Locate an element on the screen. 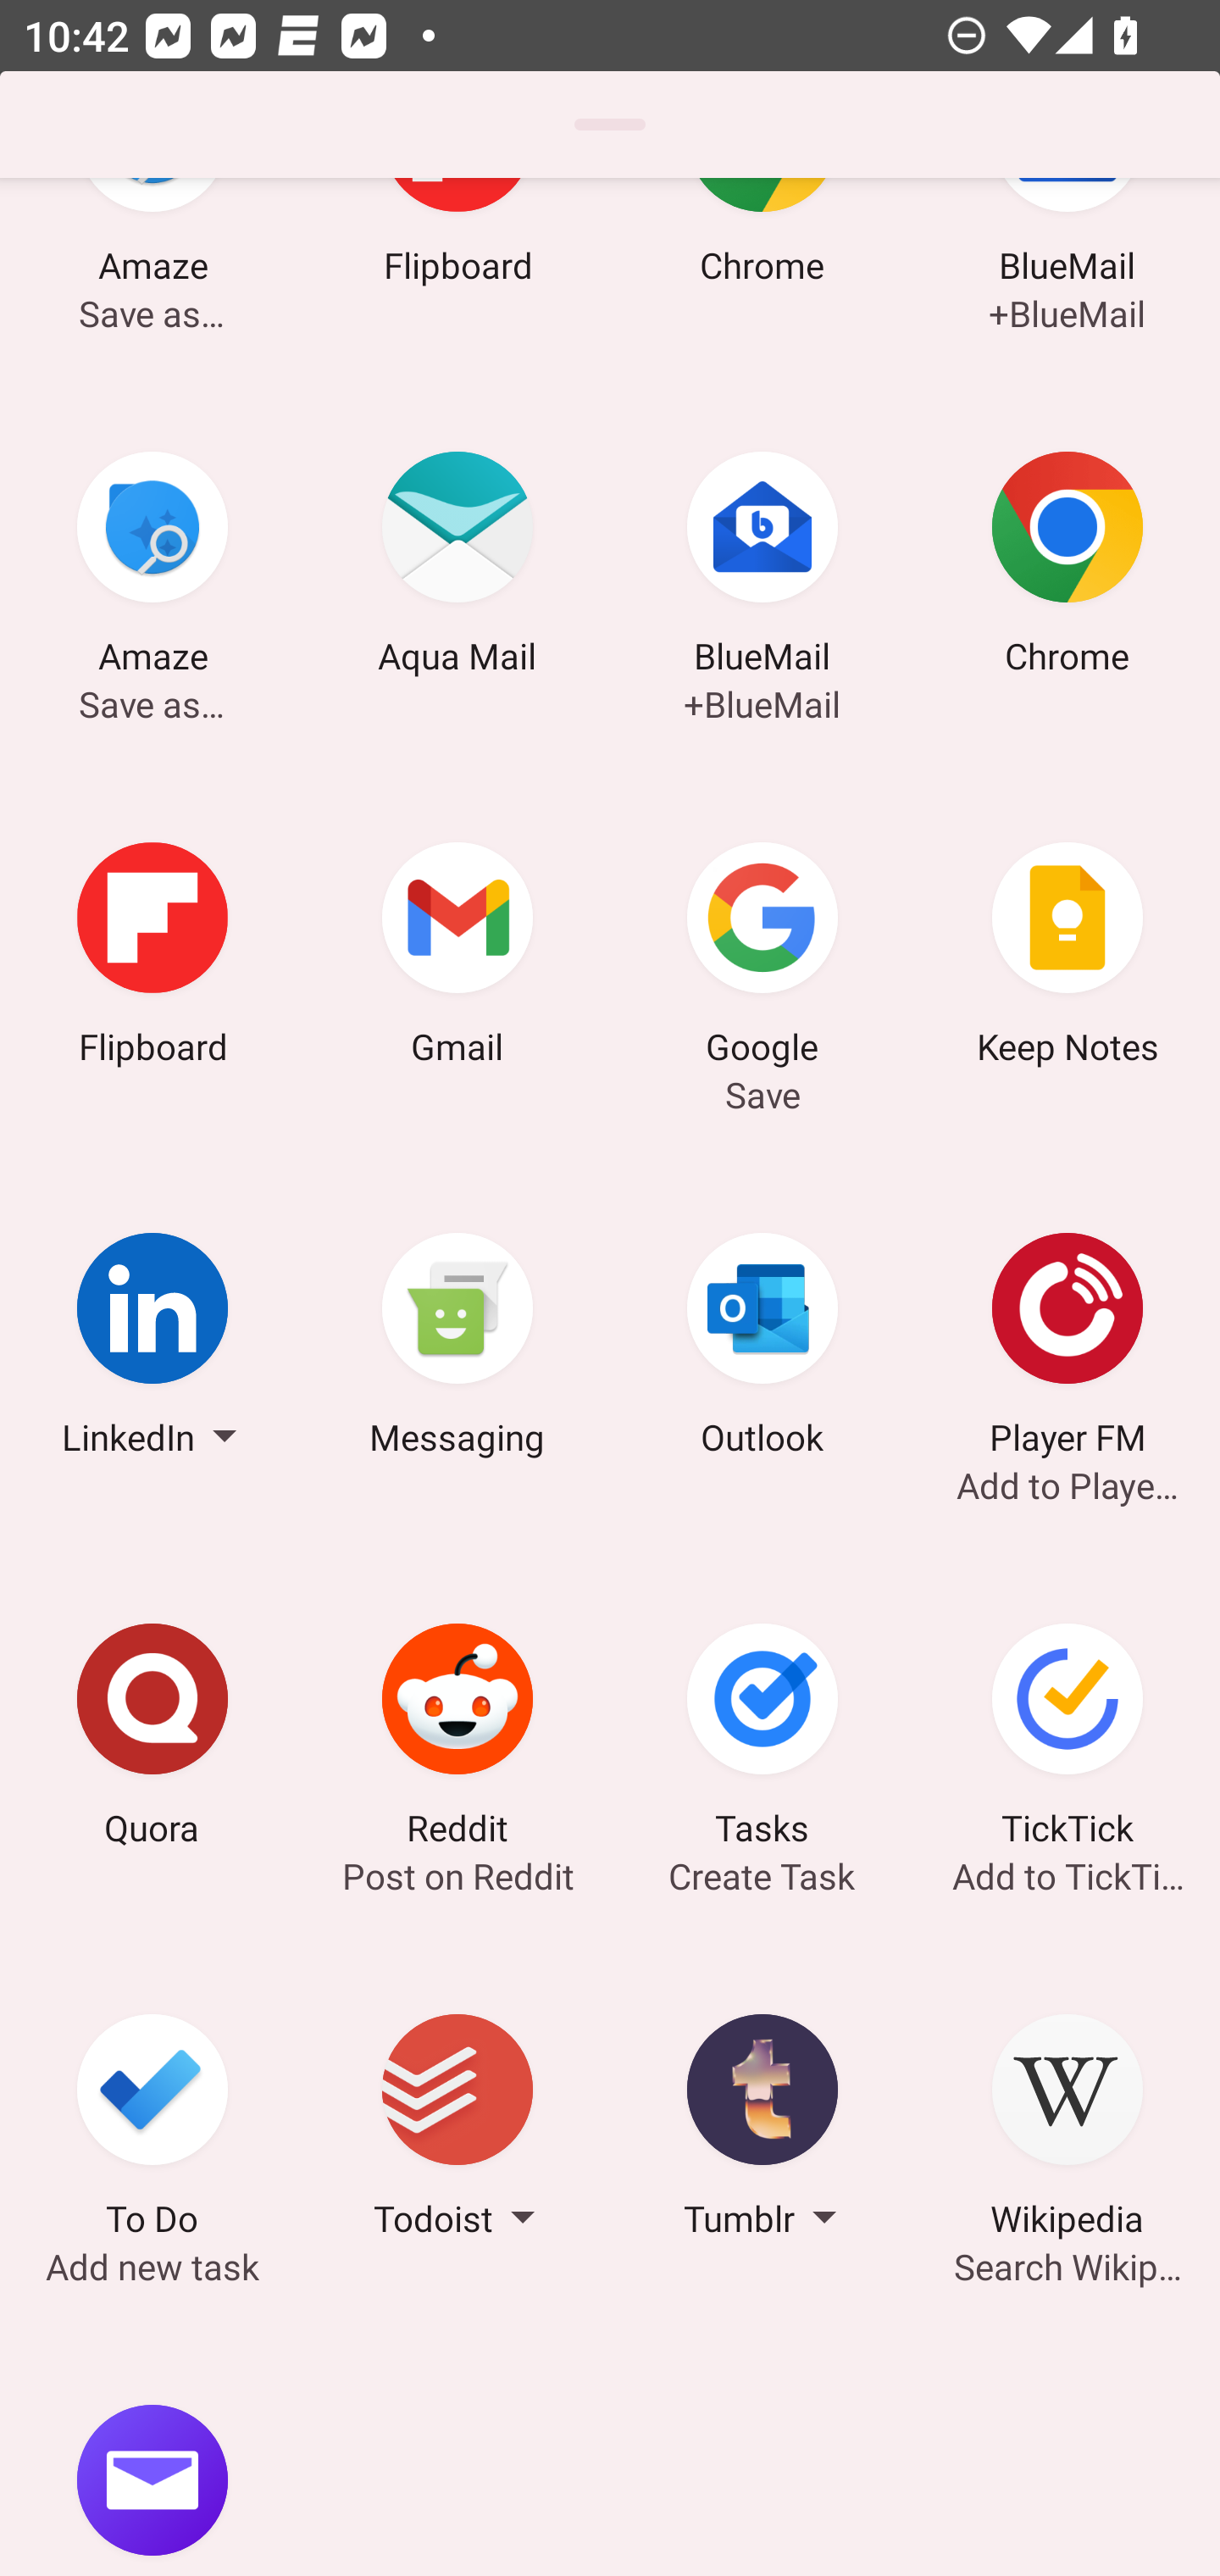  Keep Notes is located at coordinates (1067, 958).